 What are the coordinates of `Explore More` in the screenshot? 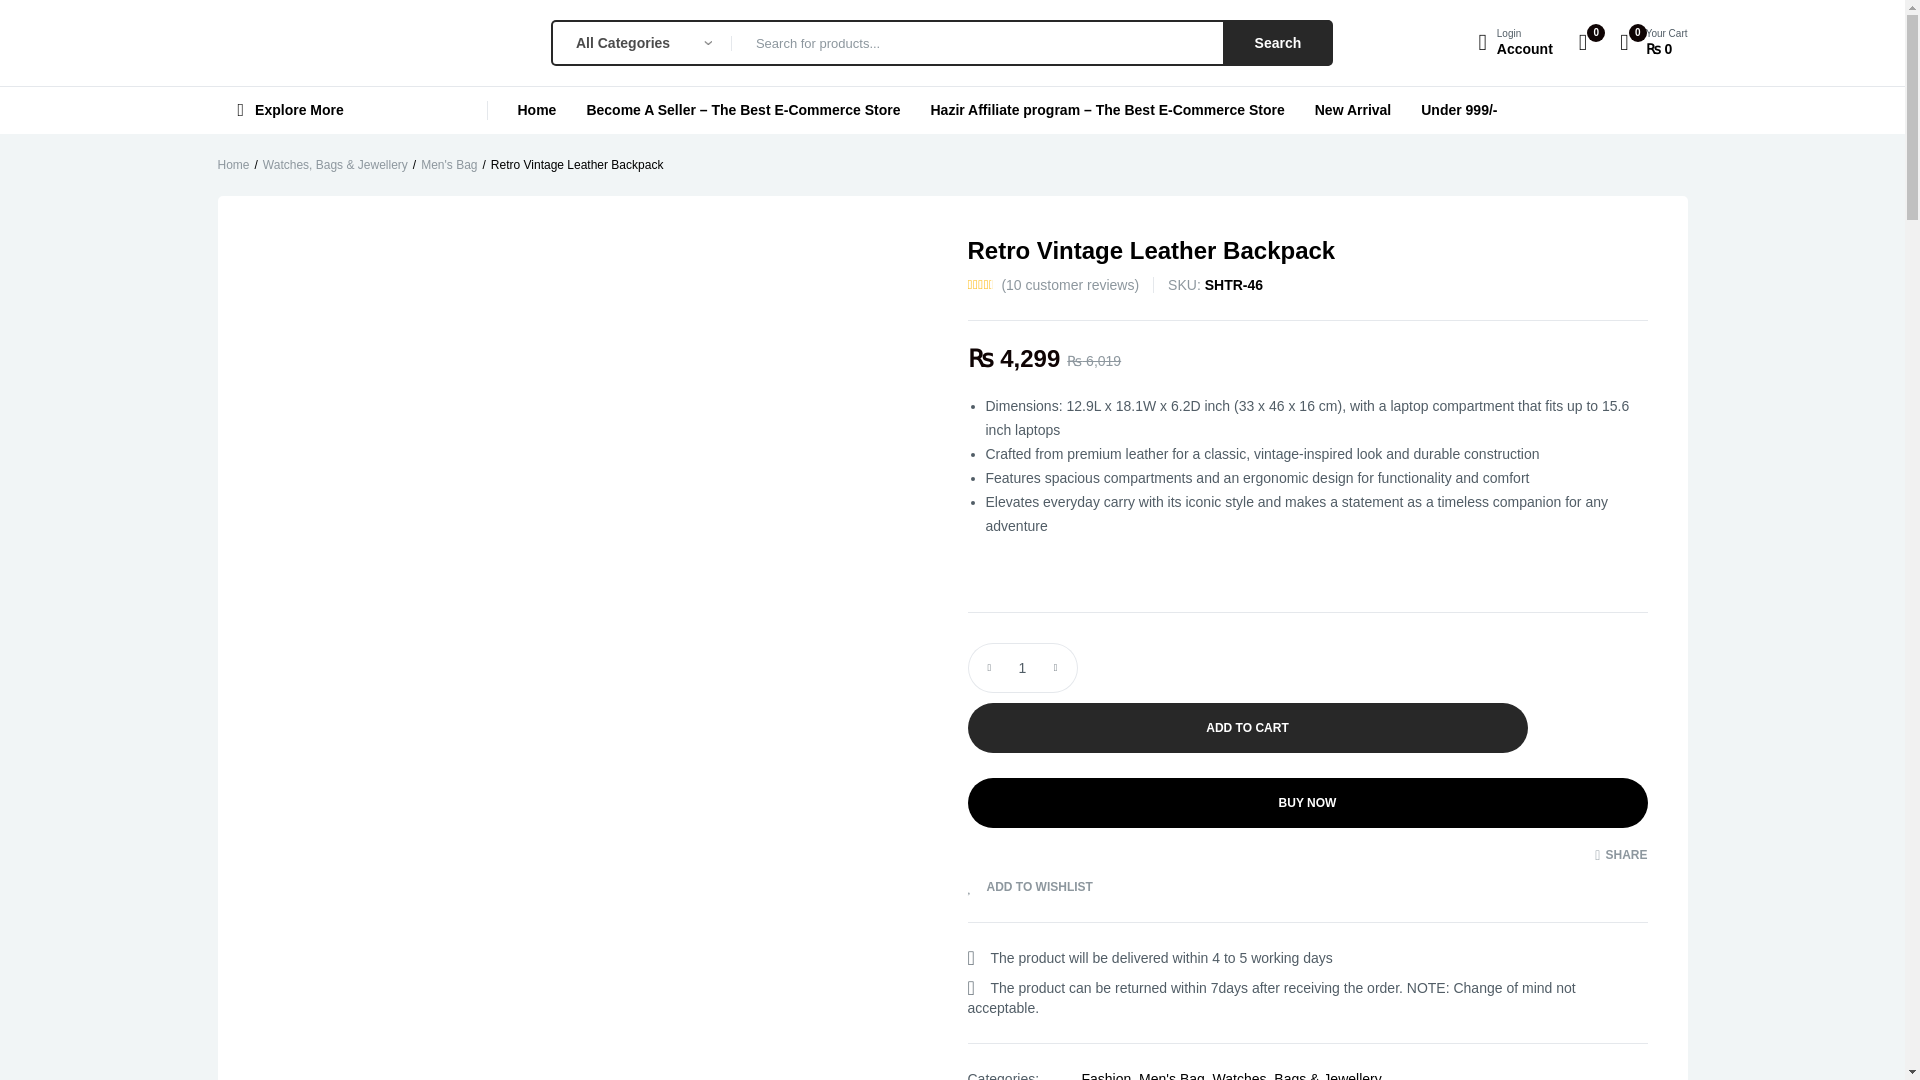 It's located at (1022, 668).